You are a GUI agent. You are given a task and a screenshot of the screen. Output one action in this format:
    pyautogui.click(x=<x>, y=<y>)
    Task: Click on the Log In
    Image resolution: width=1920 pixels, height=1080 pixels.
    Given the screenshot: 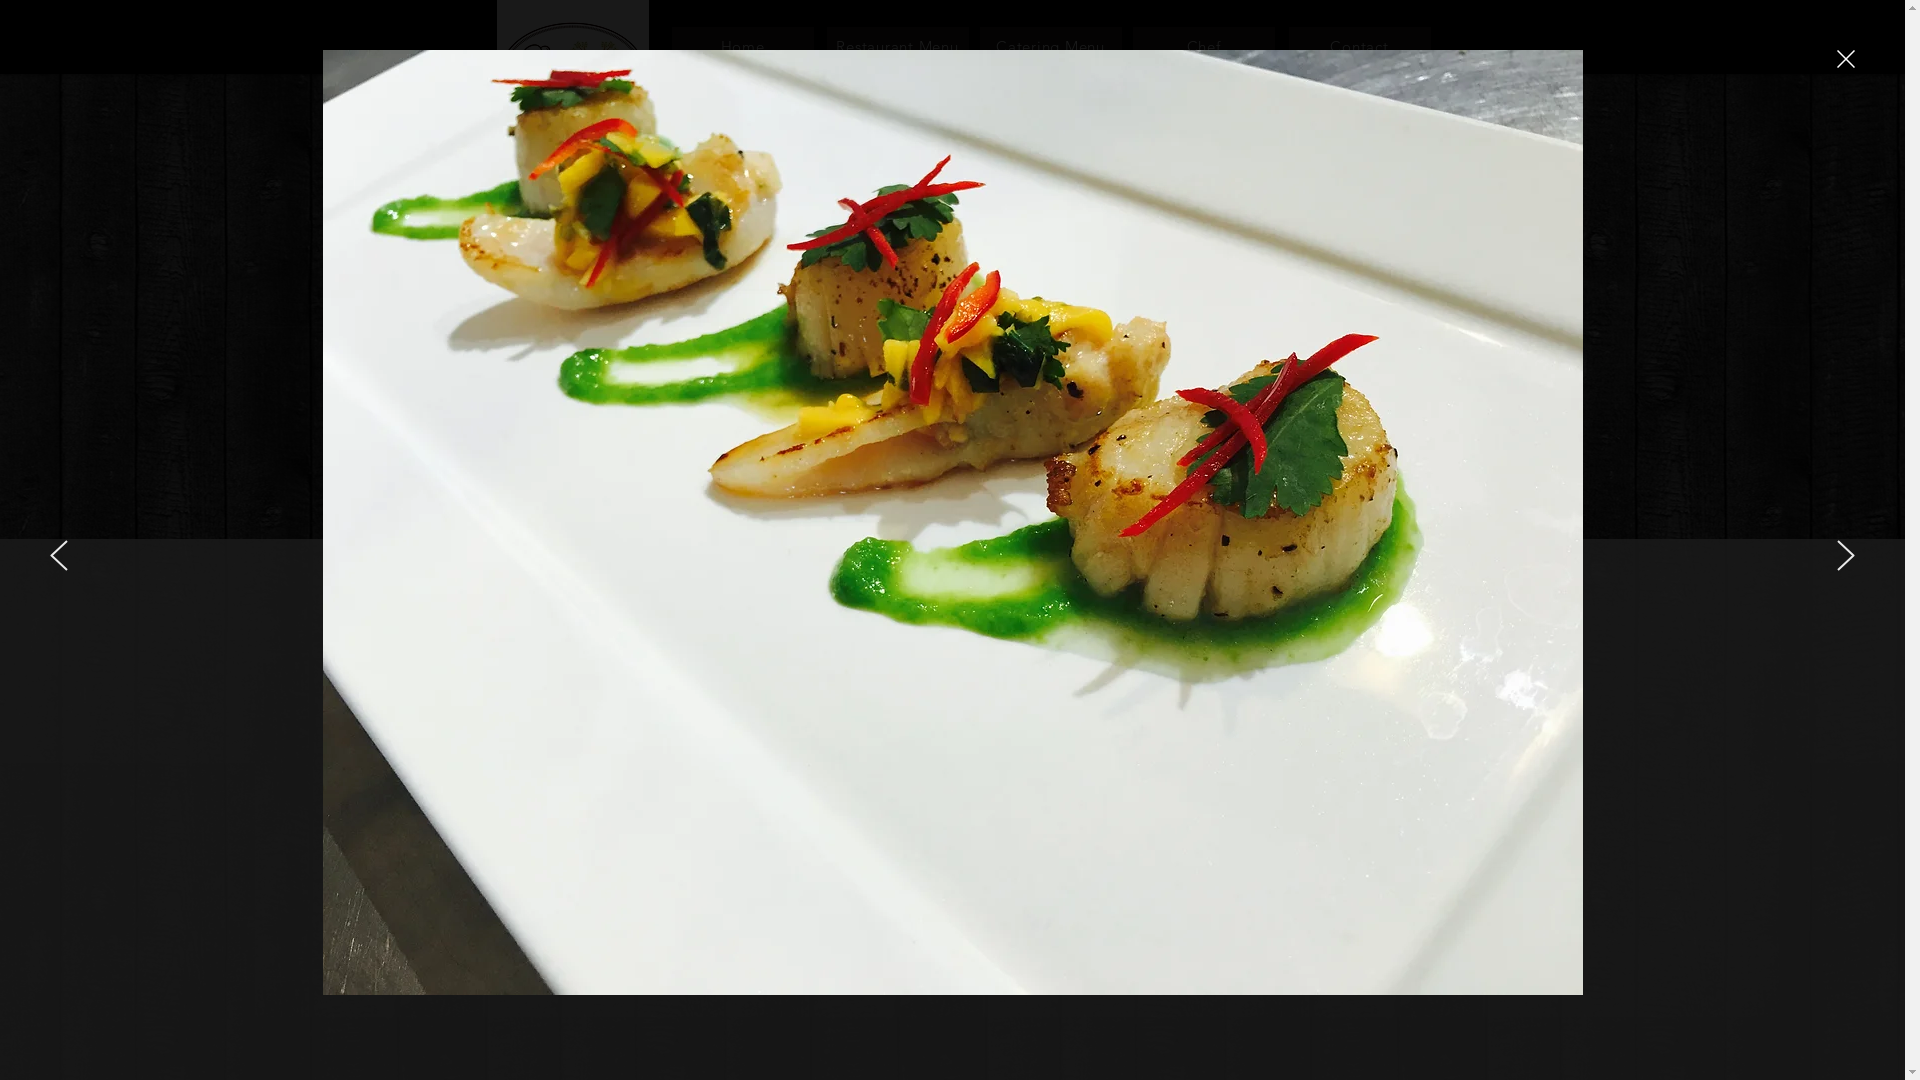 What is the action you would take?
    pyautogui.click(x=1372, y=75)
    